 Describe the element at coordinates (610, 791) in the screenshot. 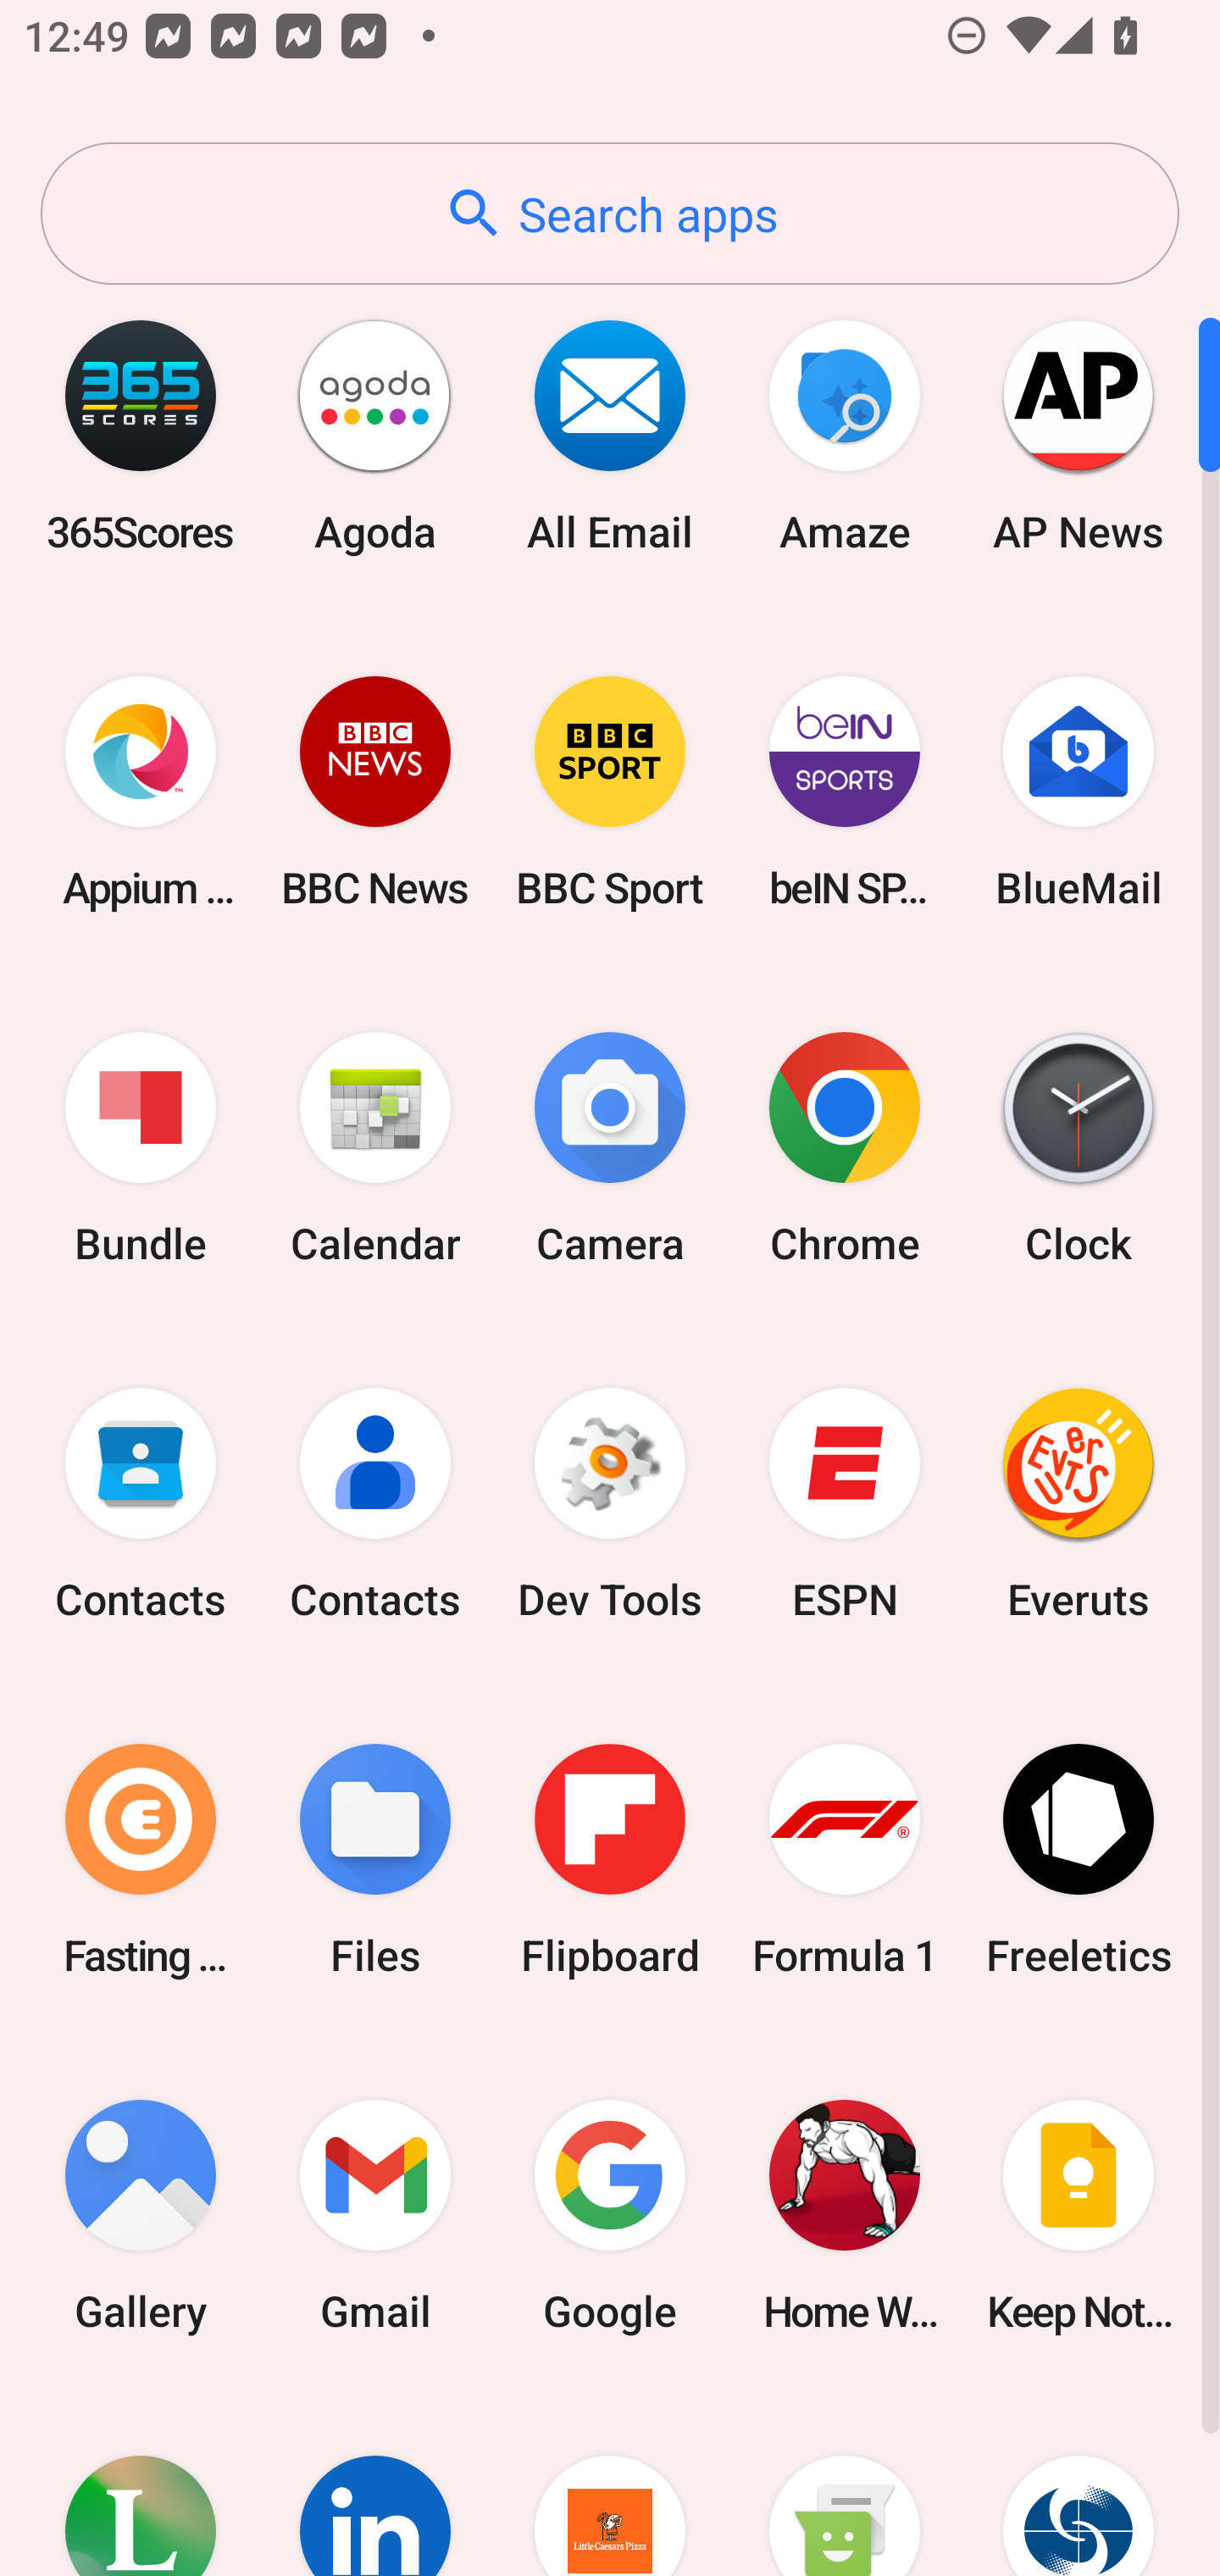

I see `BBC Sport` at that location.